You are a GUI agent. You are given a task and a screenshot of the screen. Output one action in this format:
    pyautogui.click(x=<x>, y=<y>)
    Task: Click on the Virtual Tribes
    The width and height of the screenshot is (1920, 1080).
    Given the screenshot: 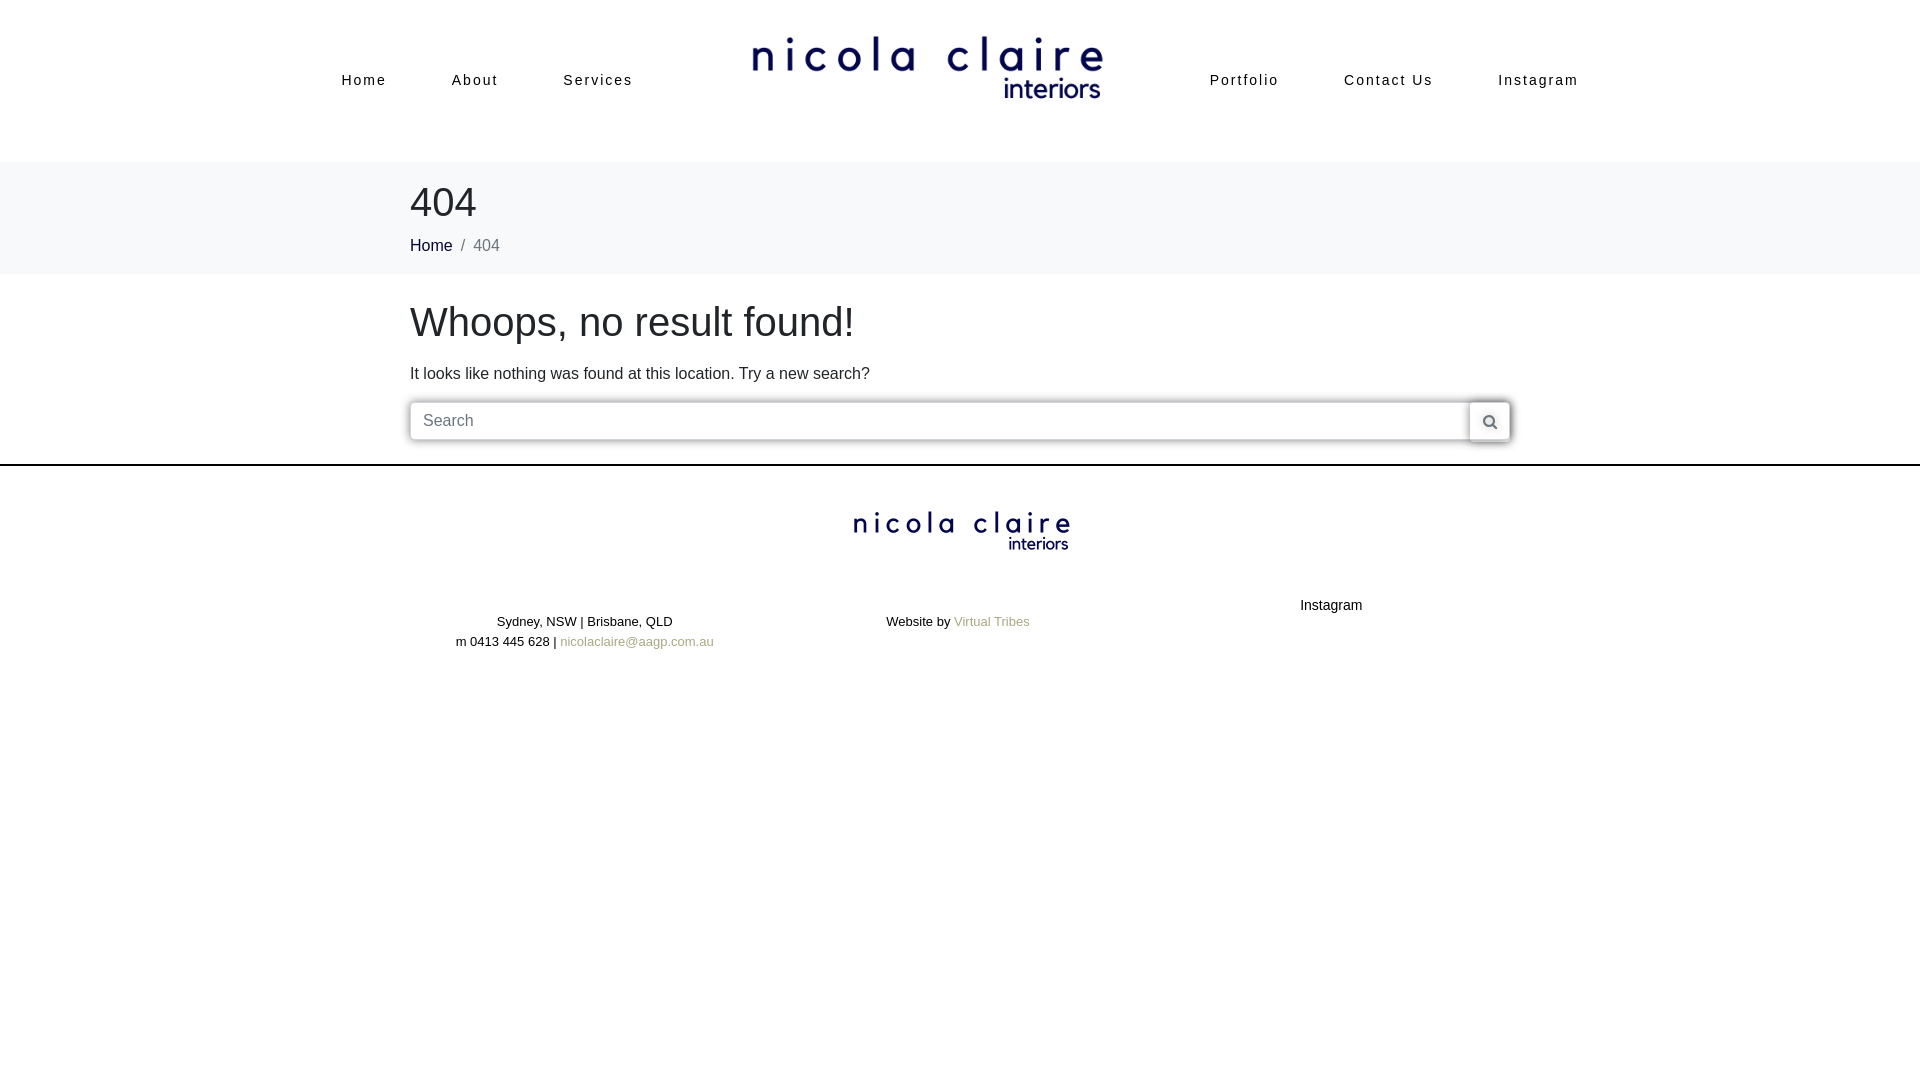 What is the action you would take?
    pyautogui.click(x=992, y=622)
    